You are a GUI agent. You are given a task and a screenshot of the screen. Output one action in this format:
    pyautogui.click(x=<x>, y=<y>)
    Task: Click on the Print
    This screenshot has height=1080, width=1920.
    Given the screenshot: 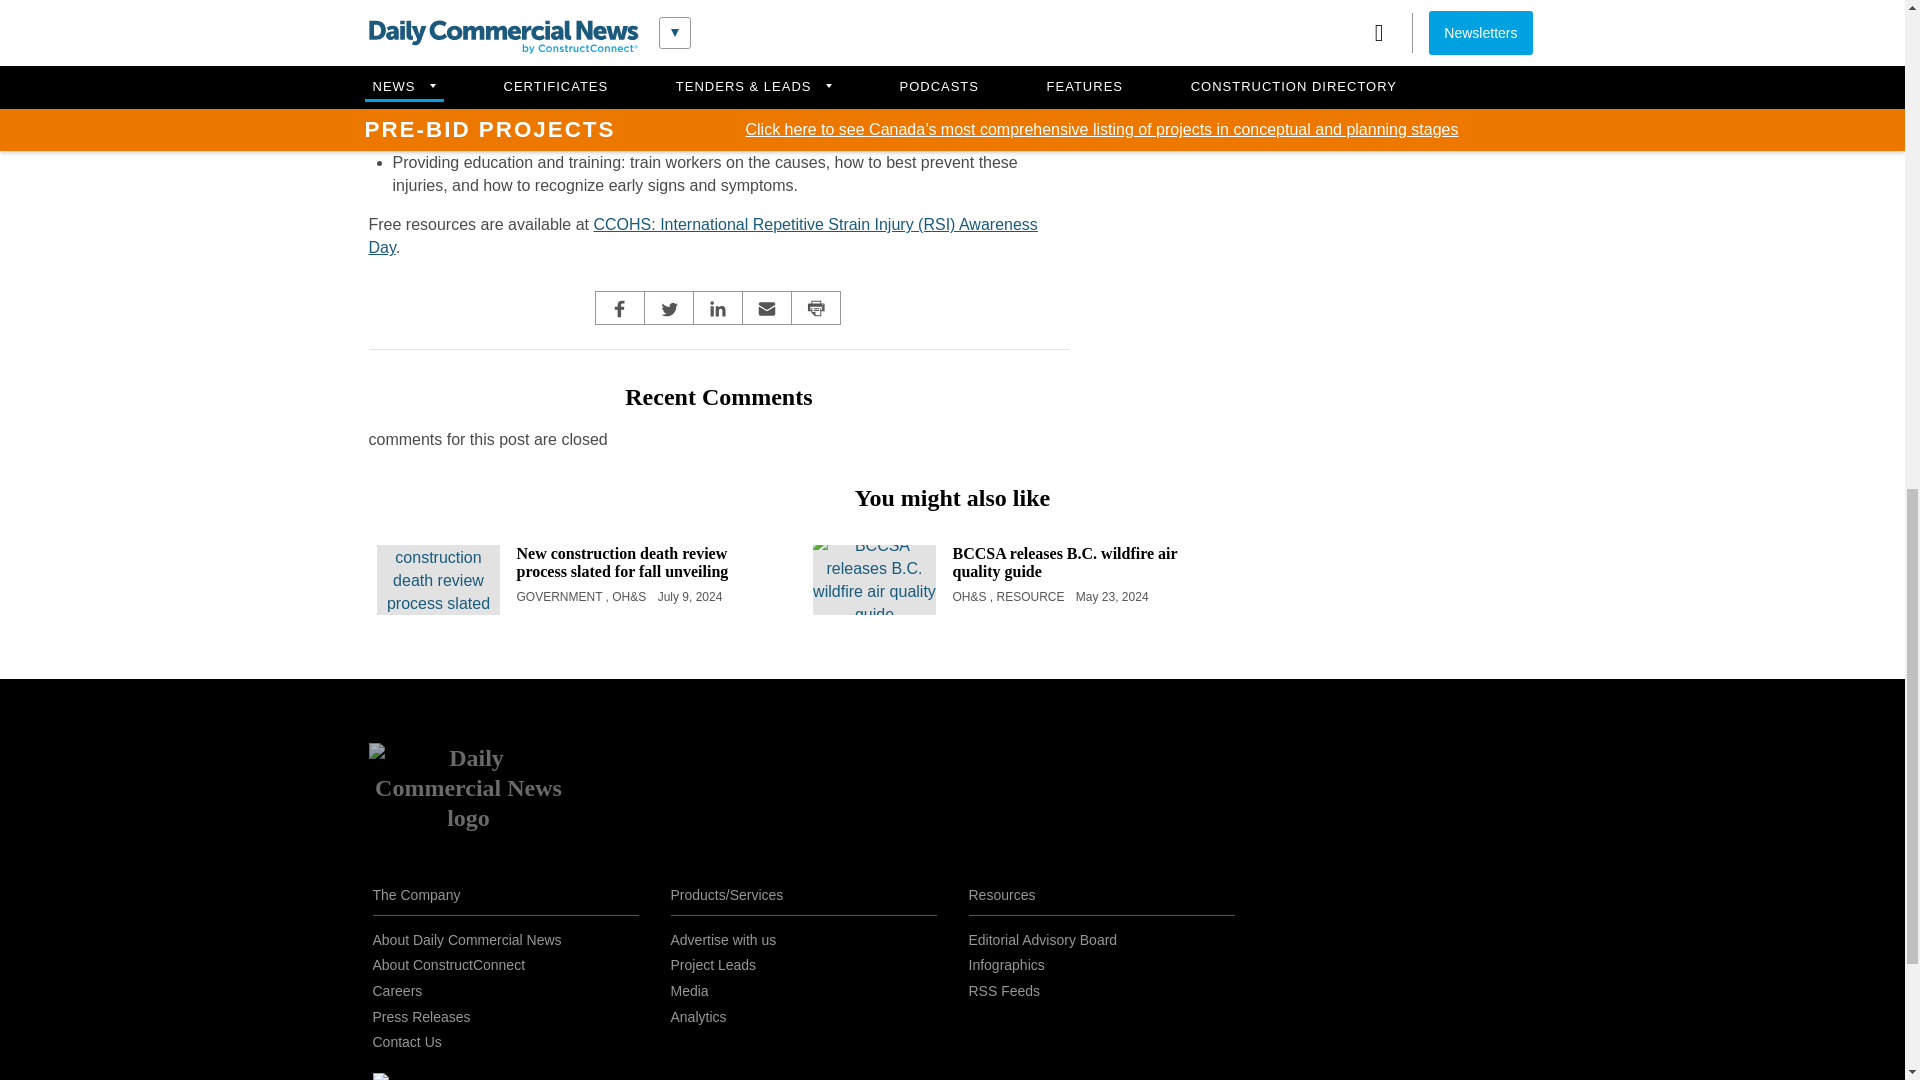 What is the action you would take?
    pyautogui.click(x=816, y=308)
    